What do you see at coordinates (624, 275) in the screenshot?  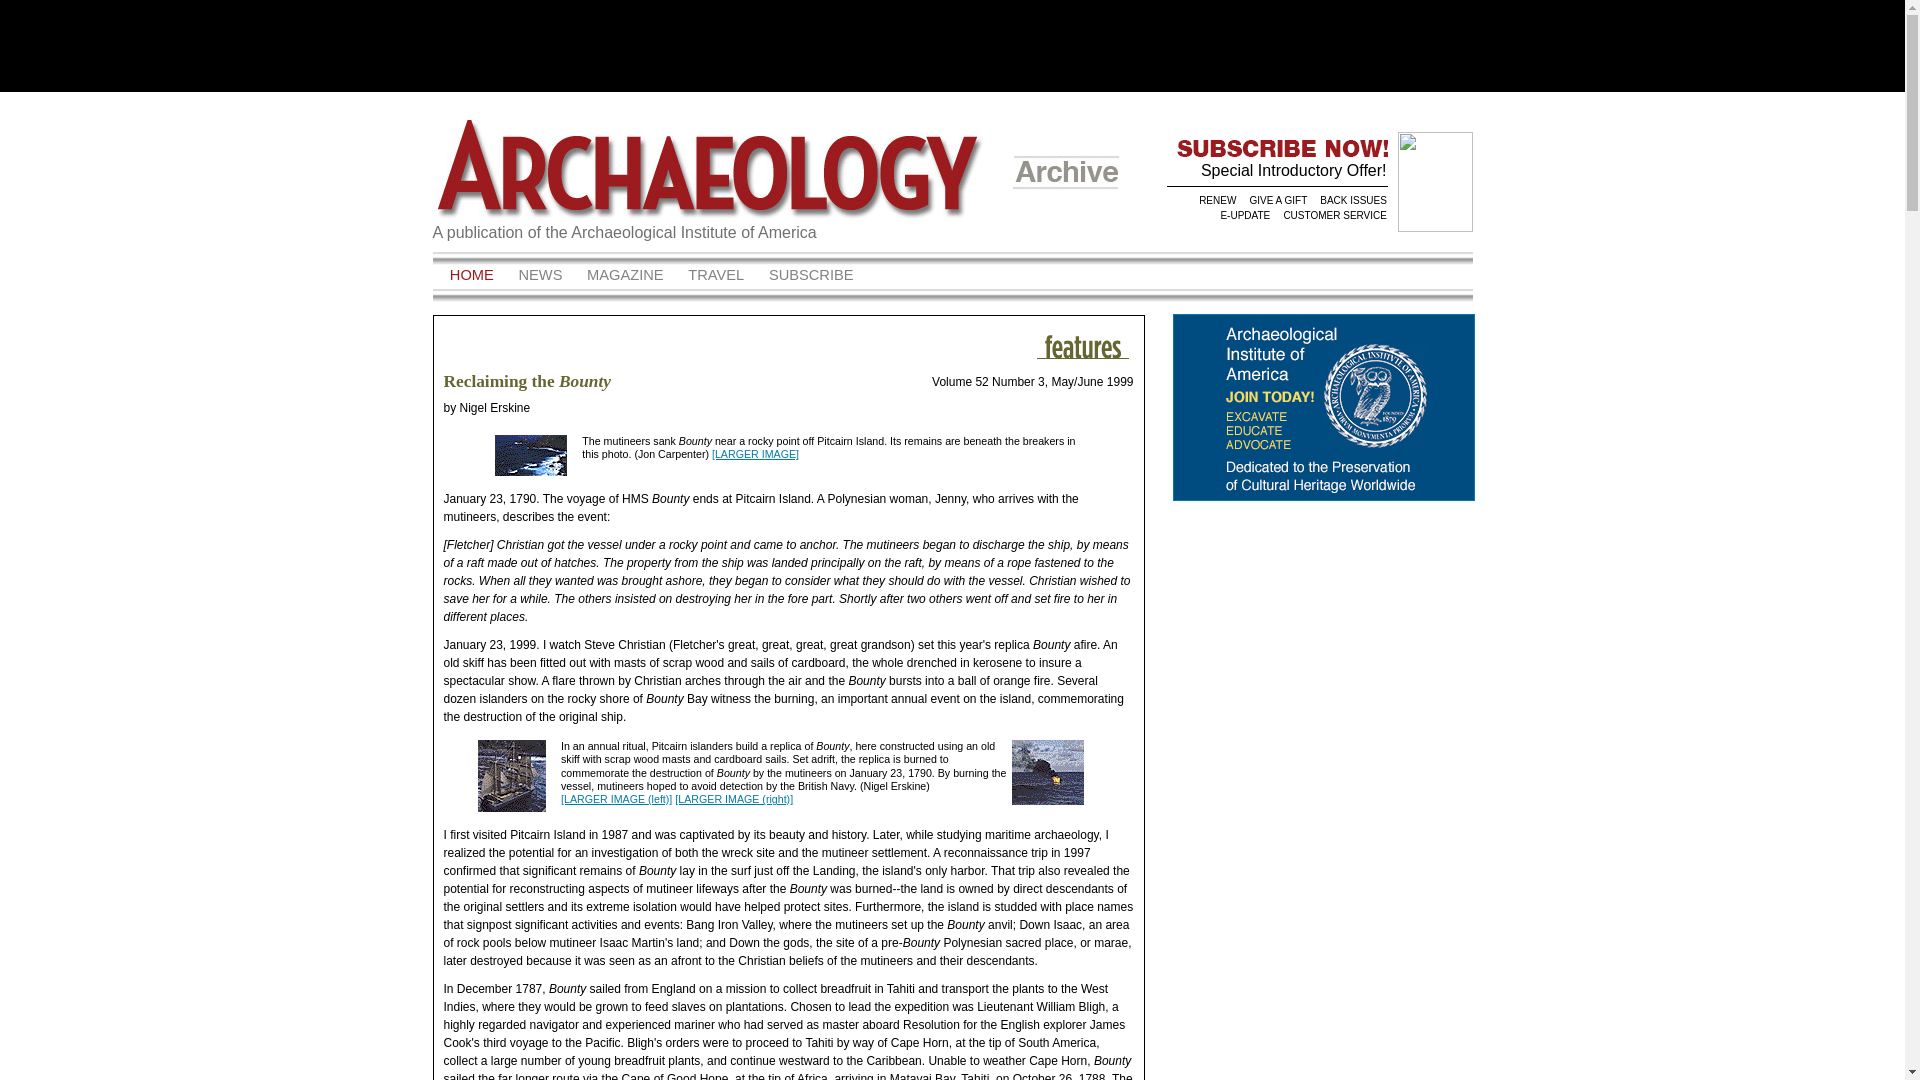 I see `MAGAZINE` at bounding box center [624, 275].